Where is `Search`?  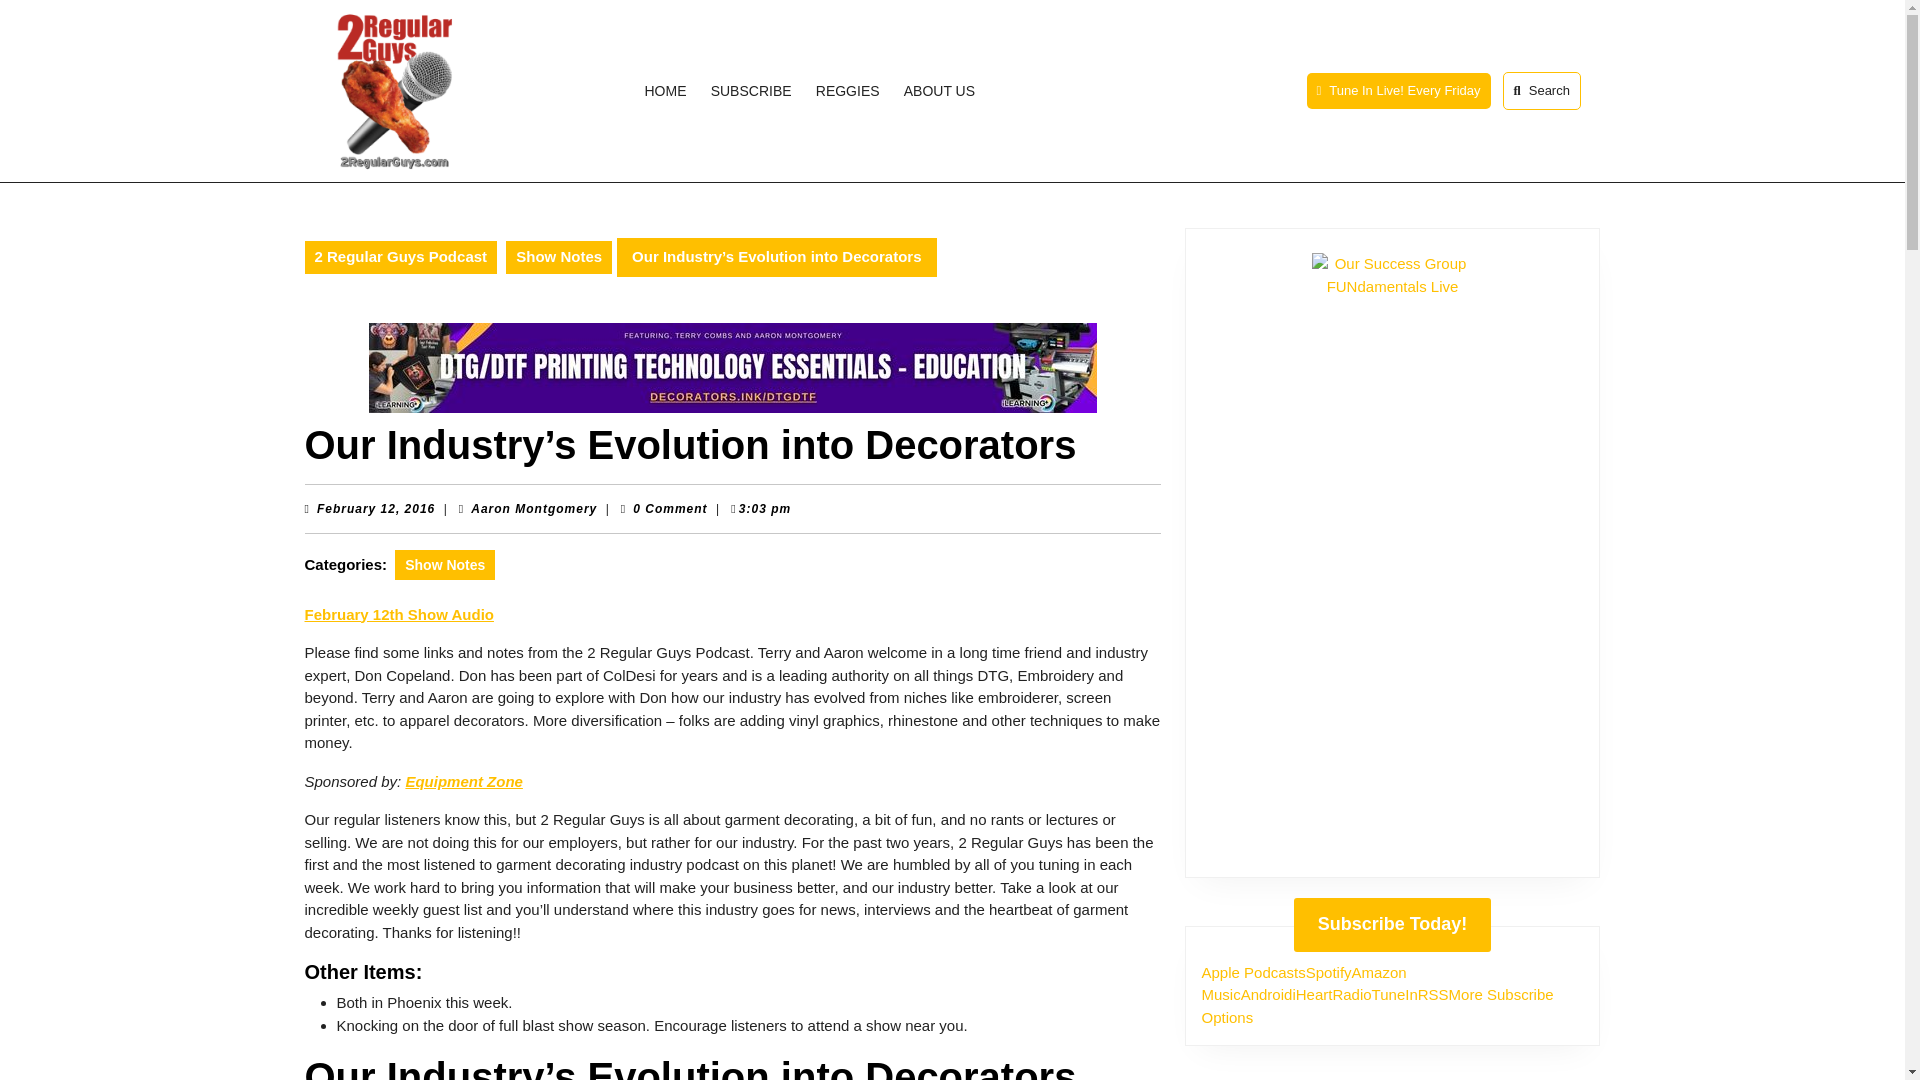
Search is located at coordinates (1540, 91).